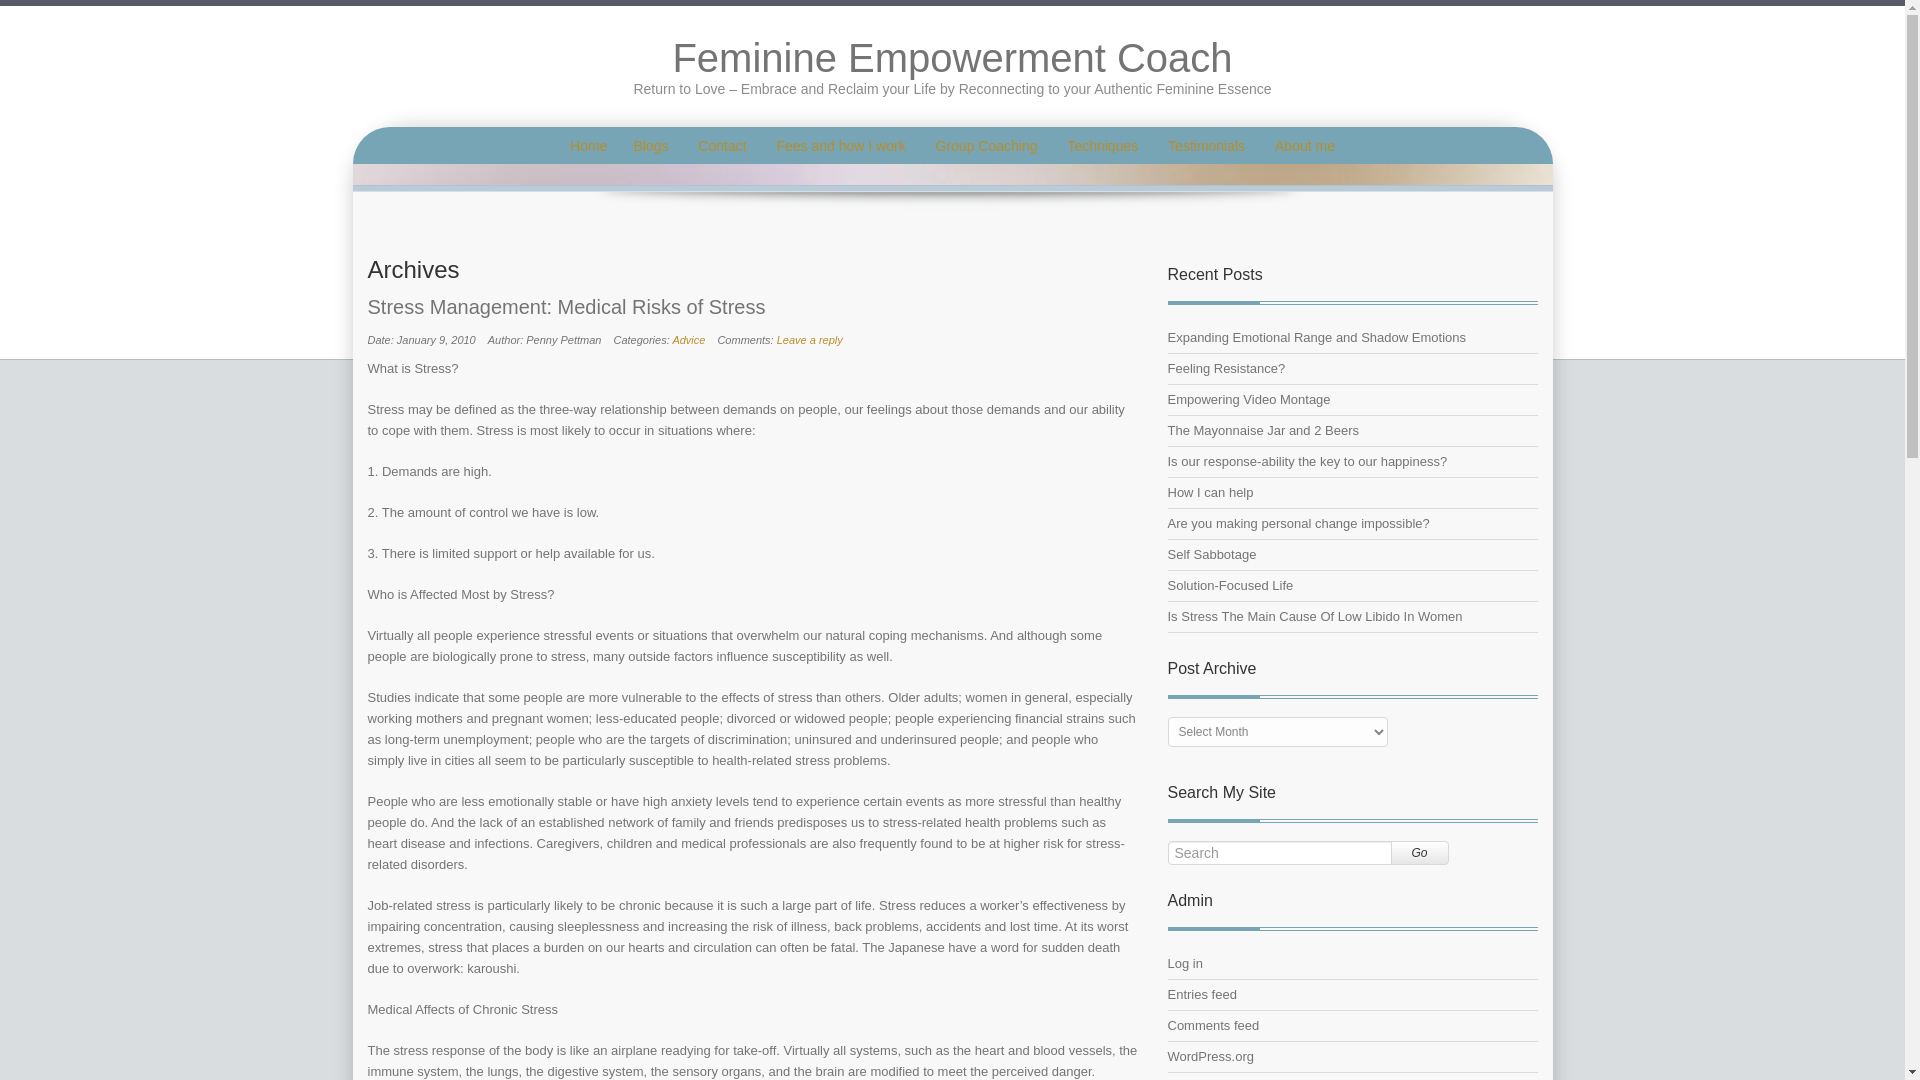  What do you see at coordinates (588, 146) in the screenshot?
I see `Home` at bounding box center [588, 146].